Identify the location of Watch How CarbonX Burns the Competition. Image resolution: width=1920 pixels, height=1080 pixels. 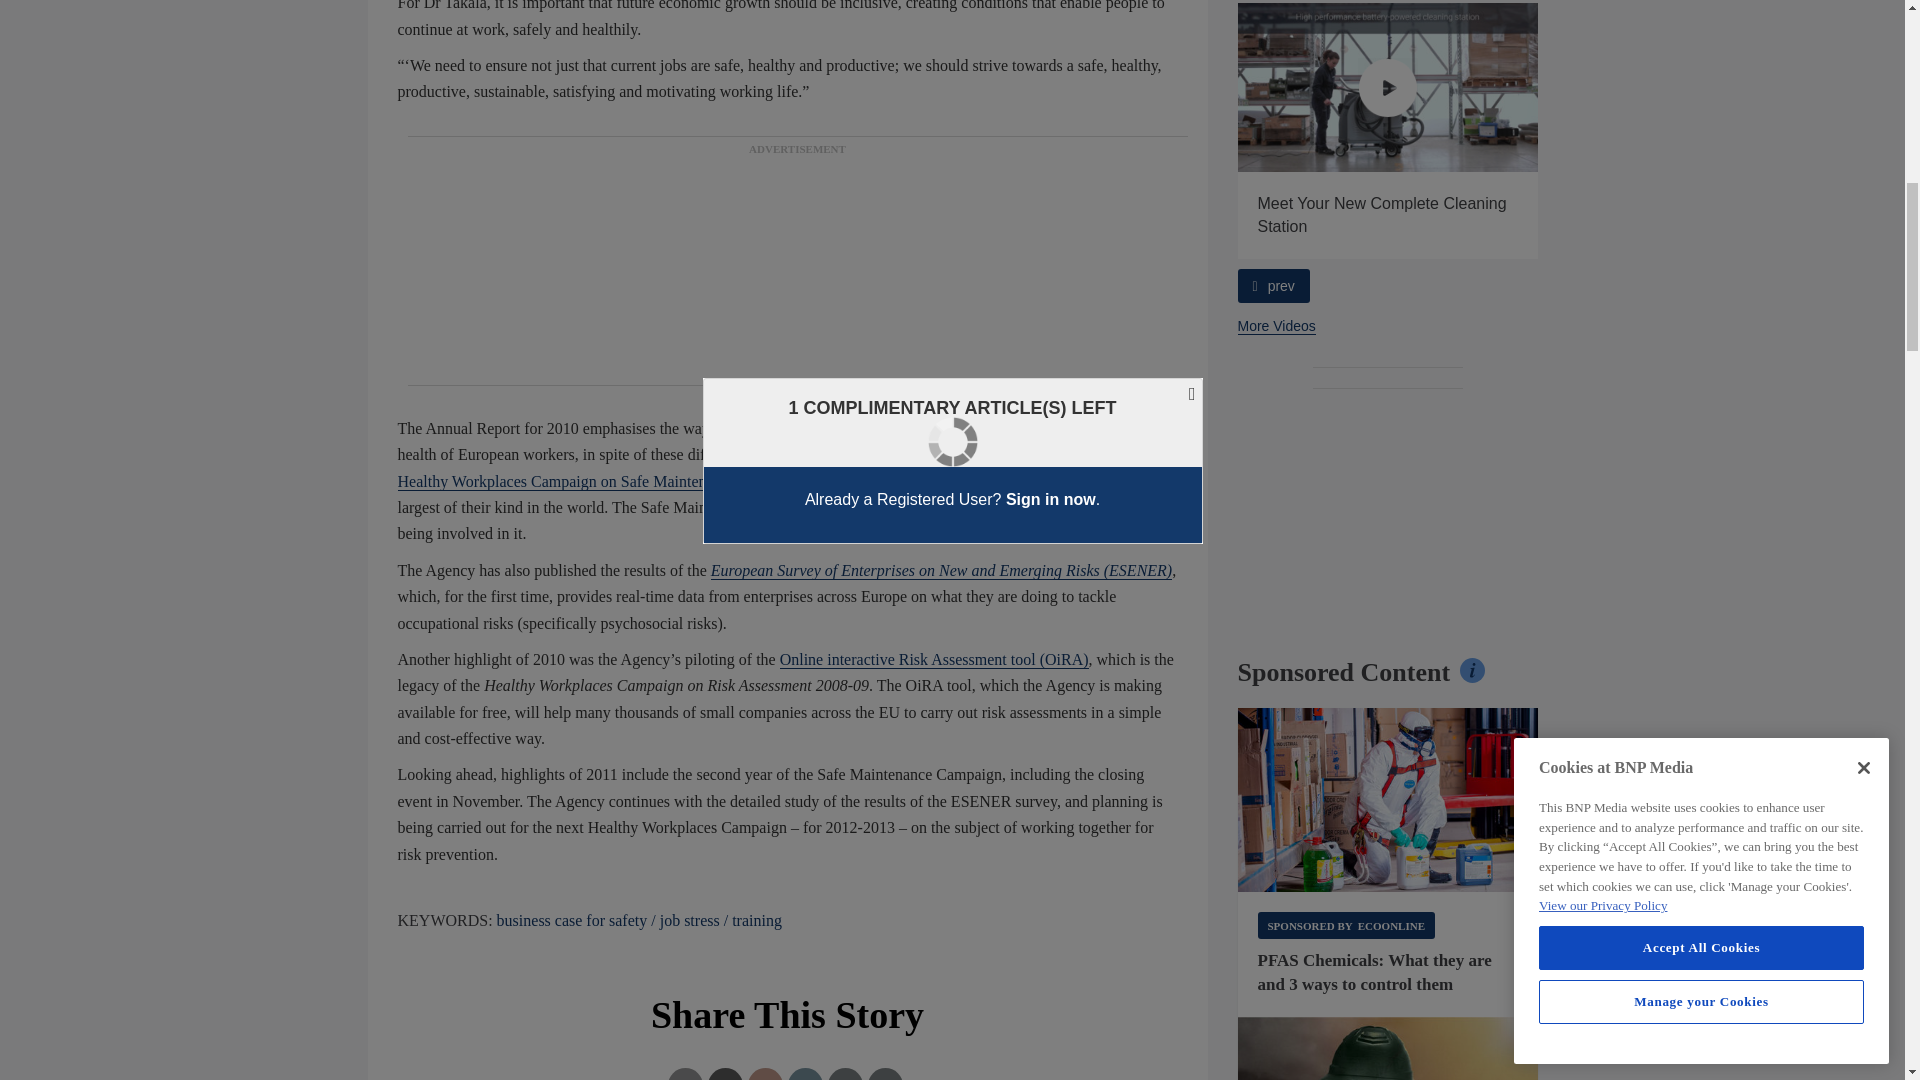
(1088, 87).